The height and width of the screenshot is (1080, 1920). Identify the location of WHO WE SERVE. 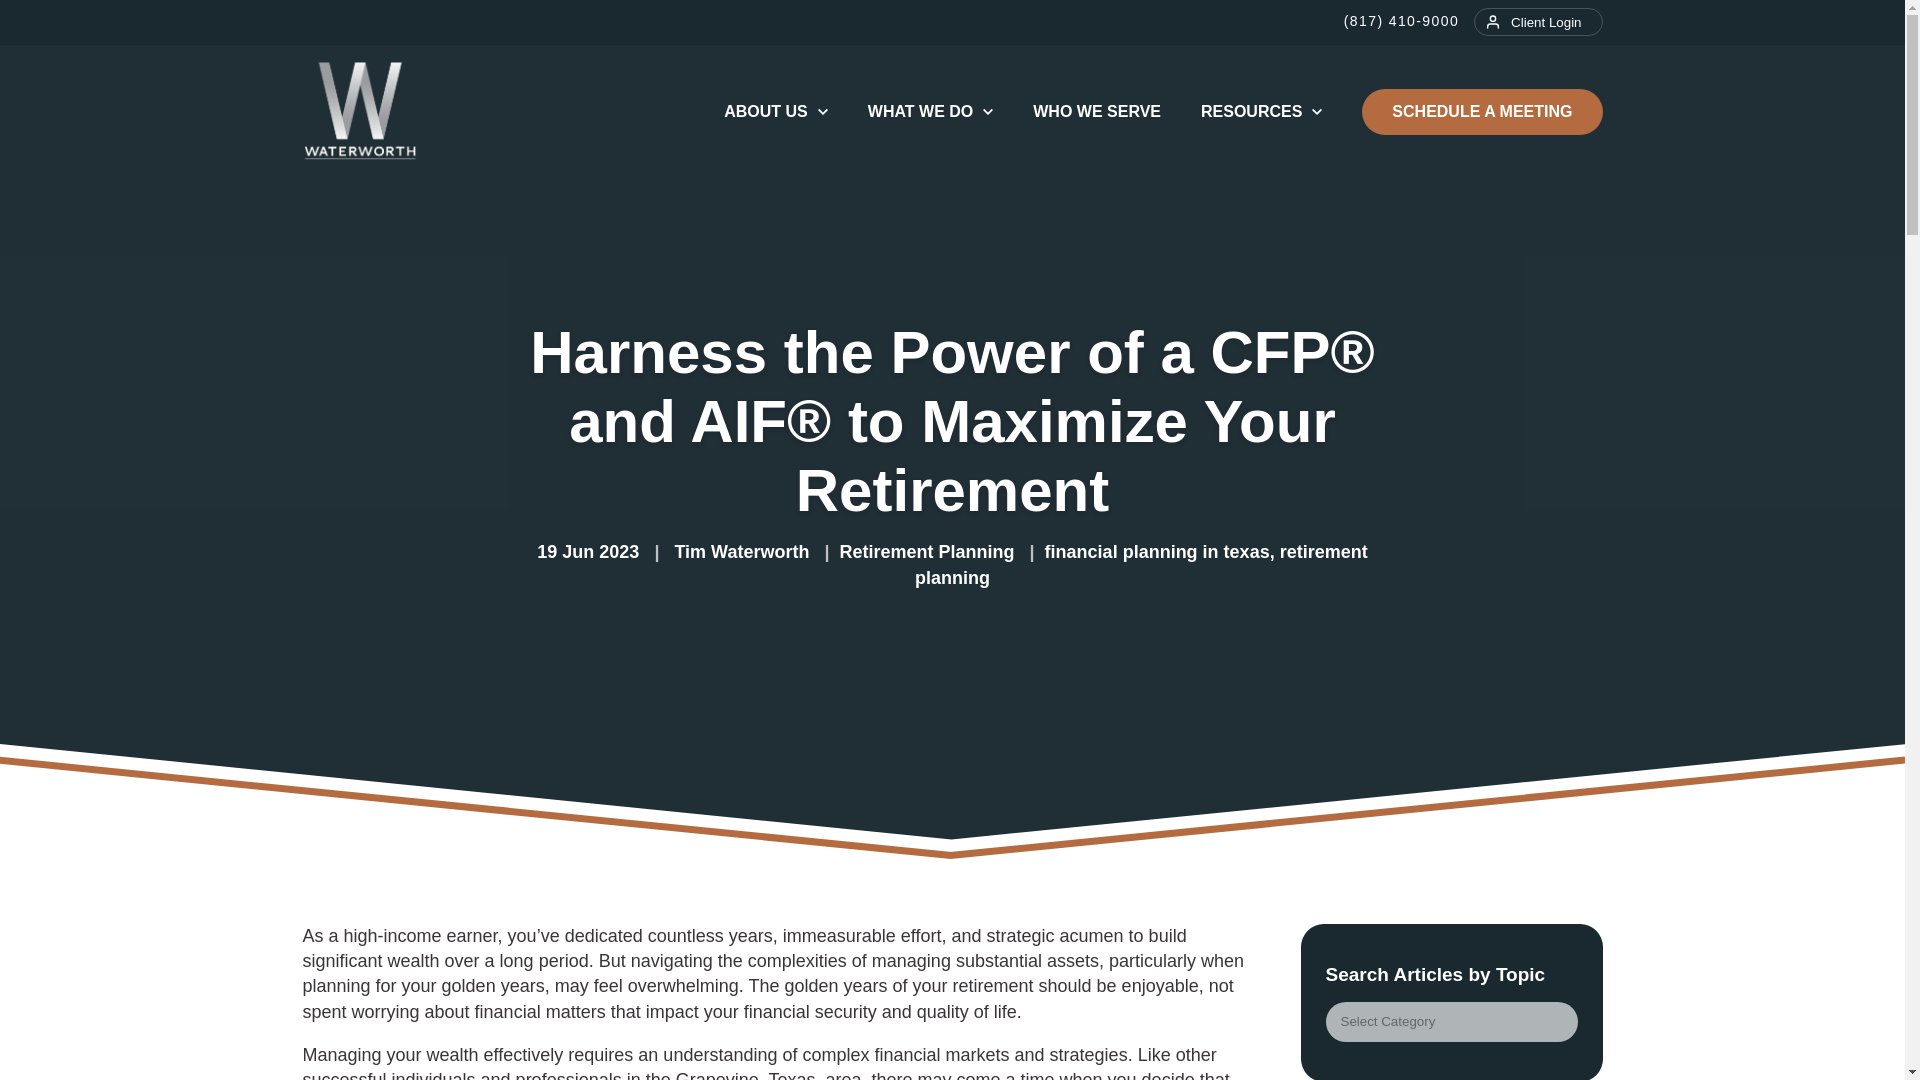
(1096, 111).